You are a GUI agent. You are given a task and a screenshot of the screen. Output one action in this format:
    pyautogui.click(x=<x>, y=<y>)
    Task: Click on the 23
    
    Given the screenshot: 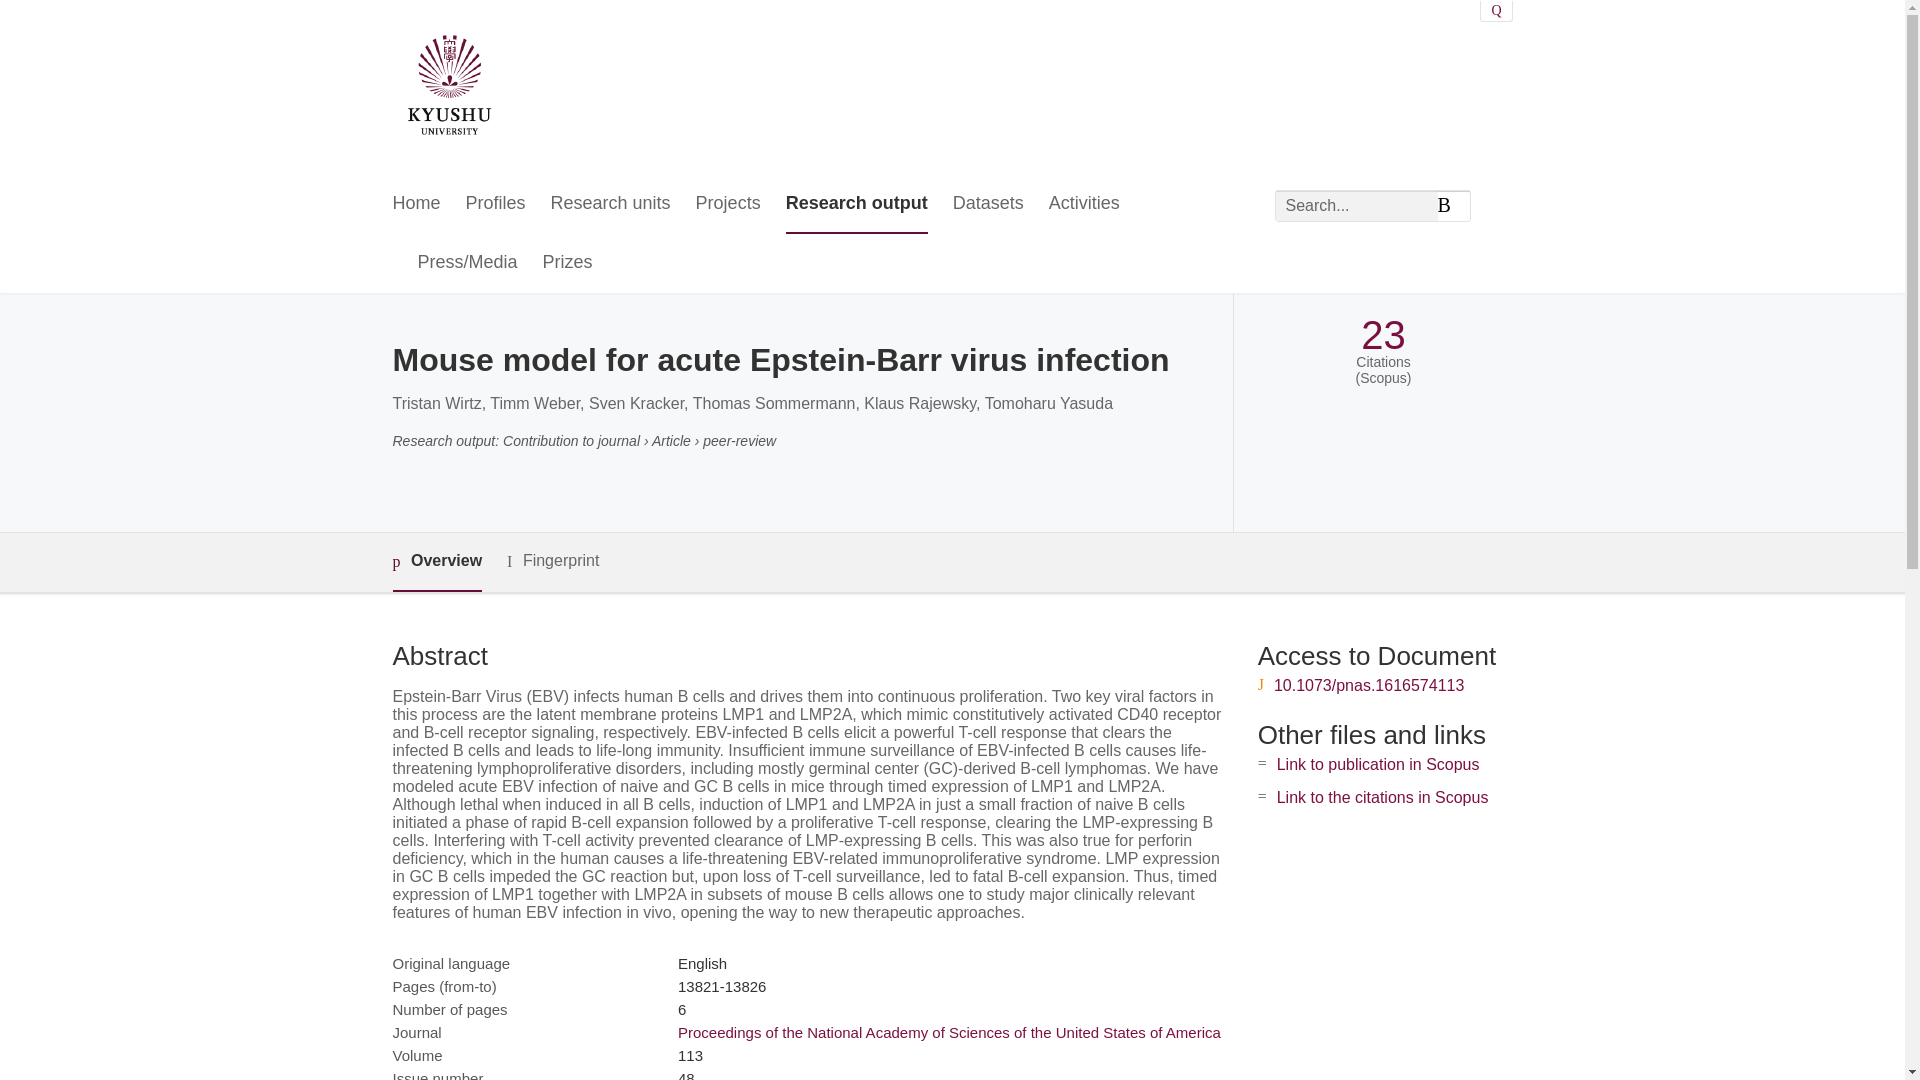 What is the action you would take?
    pyautogui.click(x=1383, y=335)
    